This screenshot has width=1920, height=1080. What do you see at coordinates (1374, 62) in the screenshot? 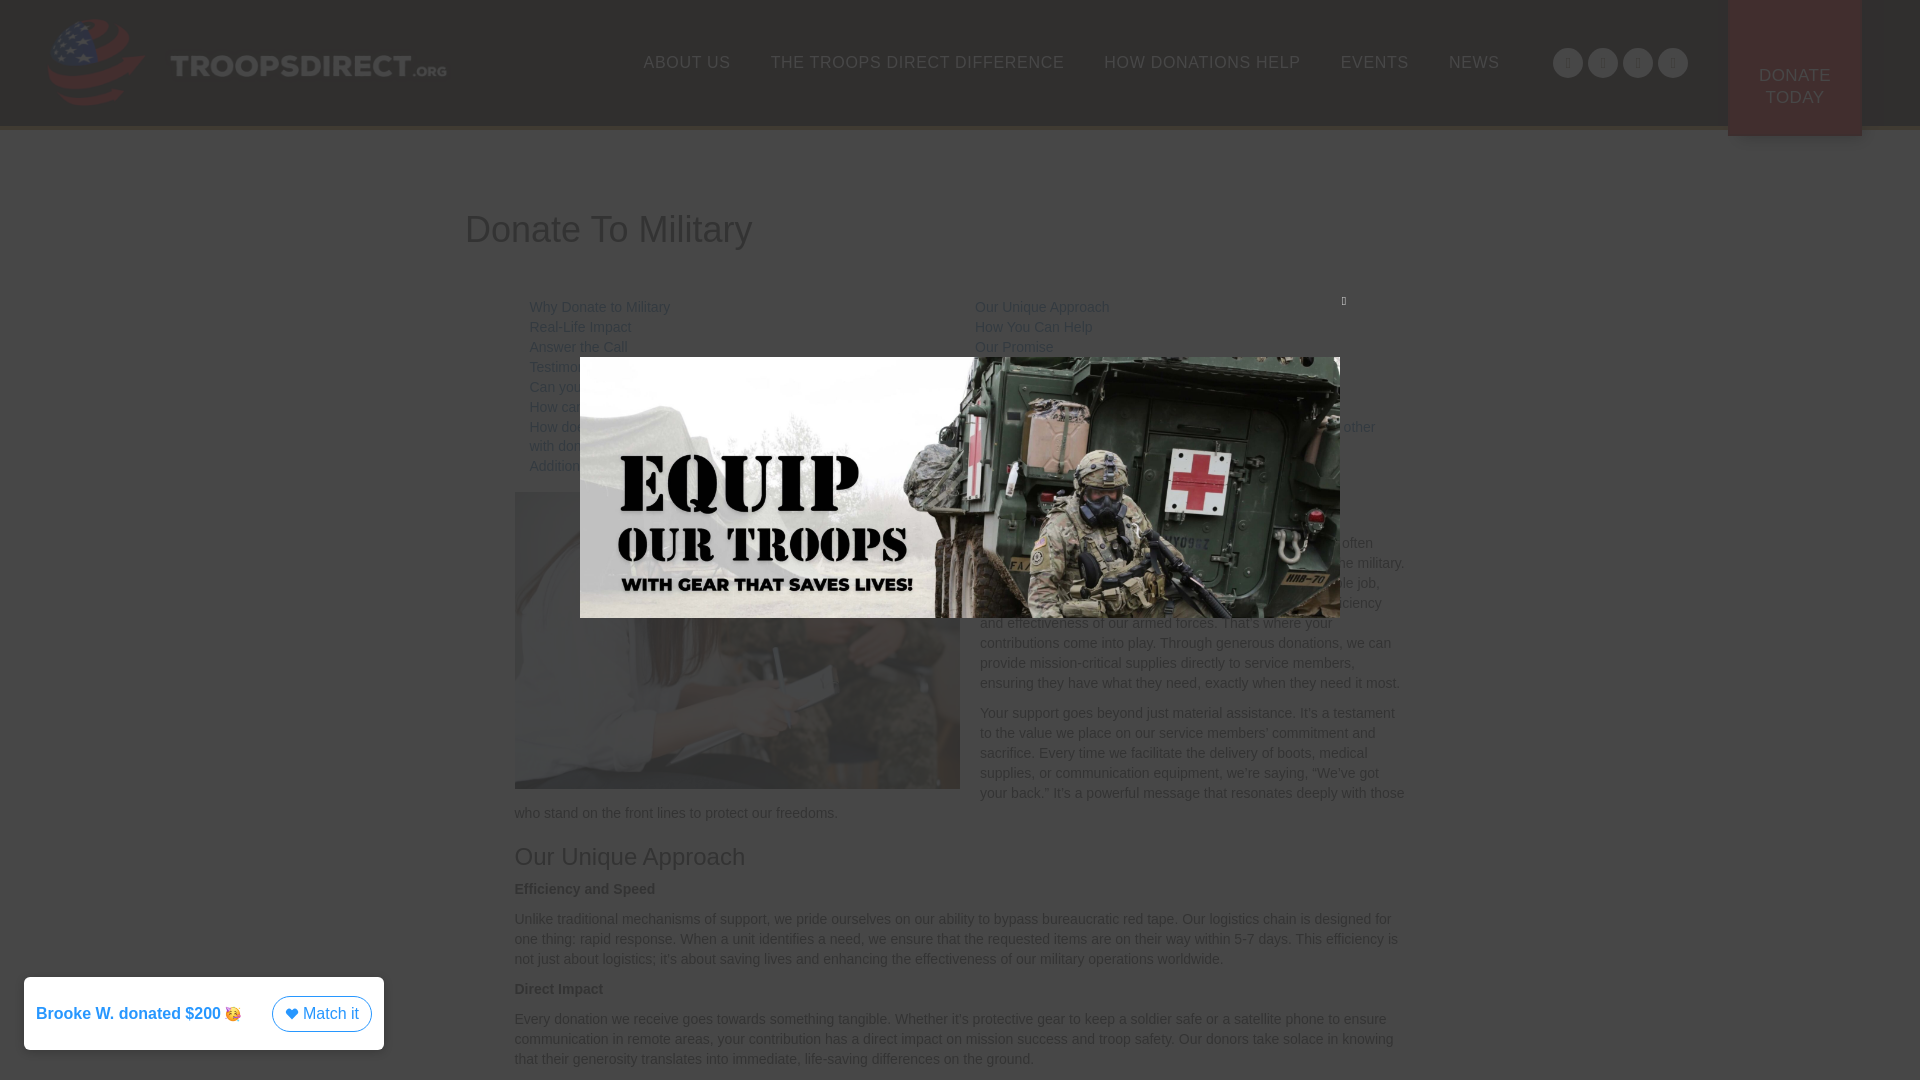
I see `EVENTS` at bounding box center [1374, 62].